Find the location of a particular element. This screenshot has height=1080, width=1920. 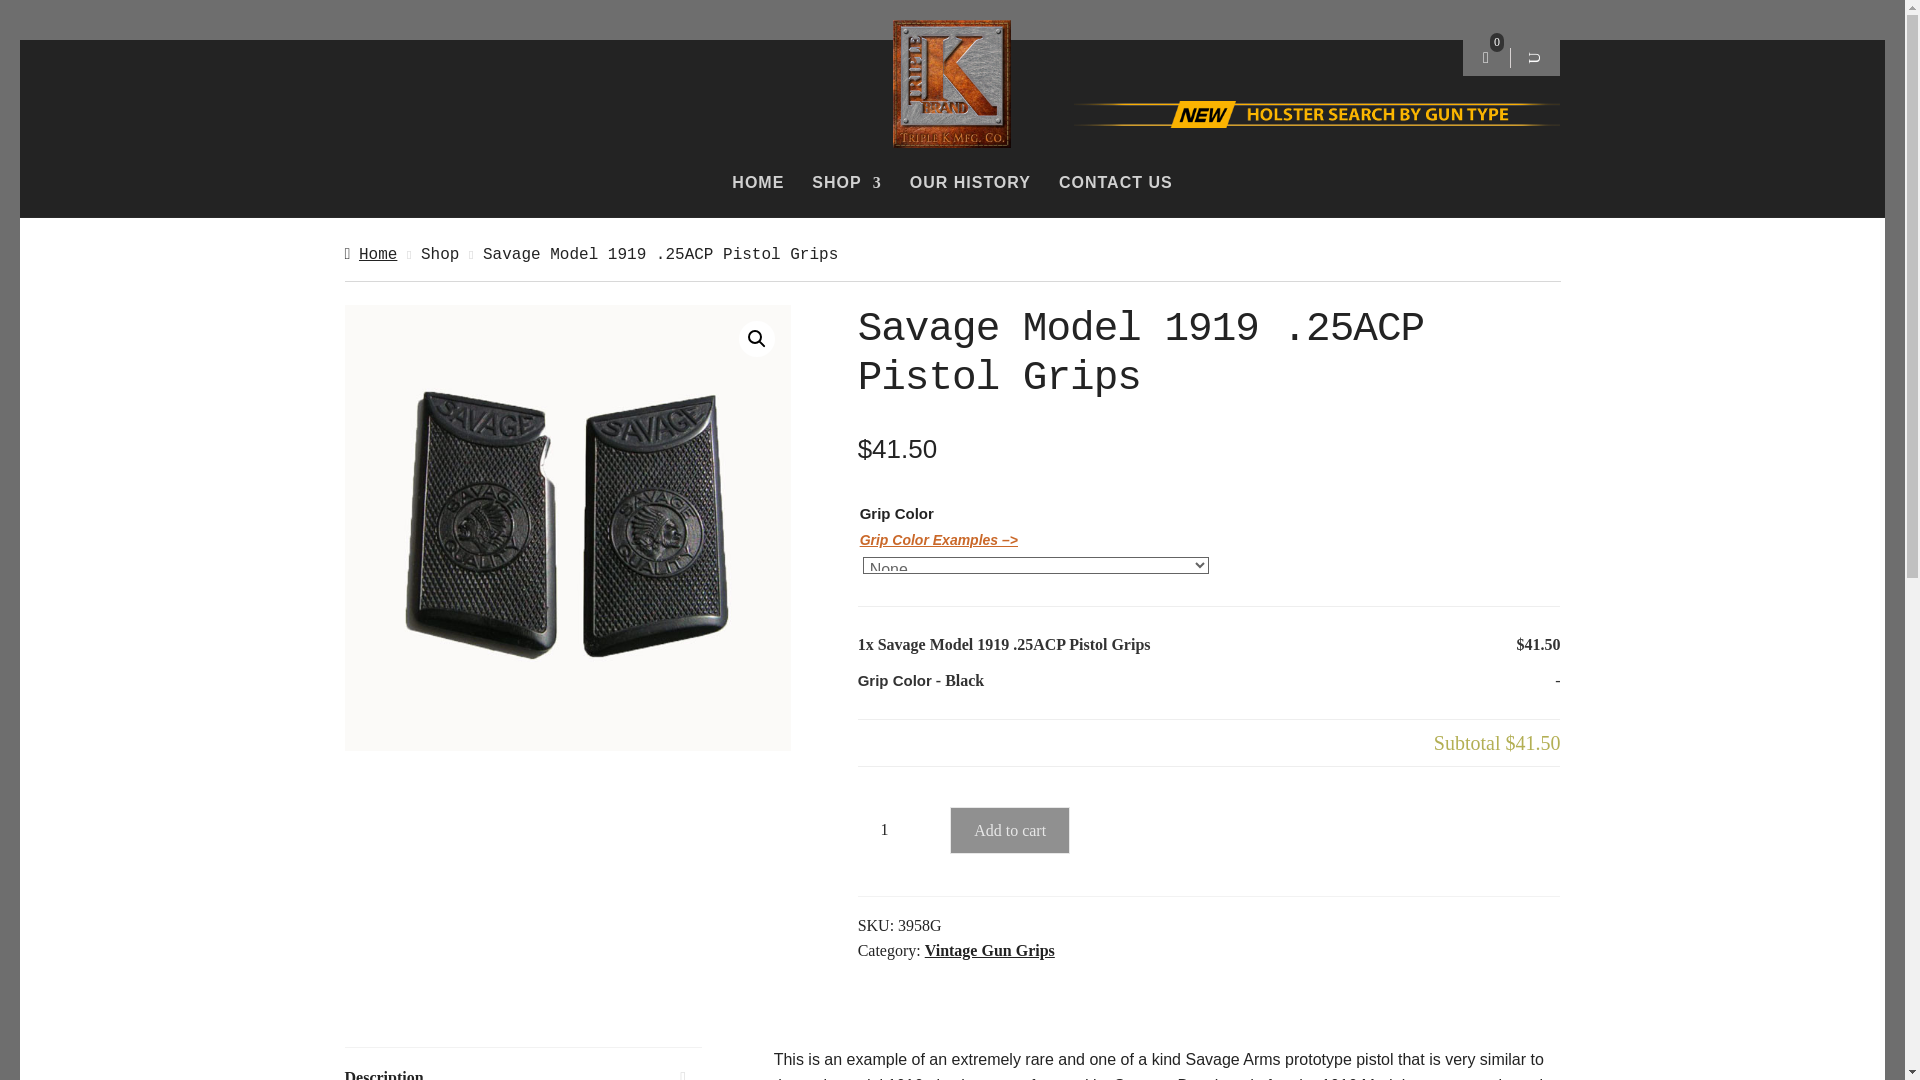

logo-triplek is located at coordinates (952, 84).